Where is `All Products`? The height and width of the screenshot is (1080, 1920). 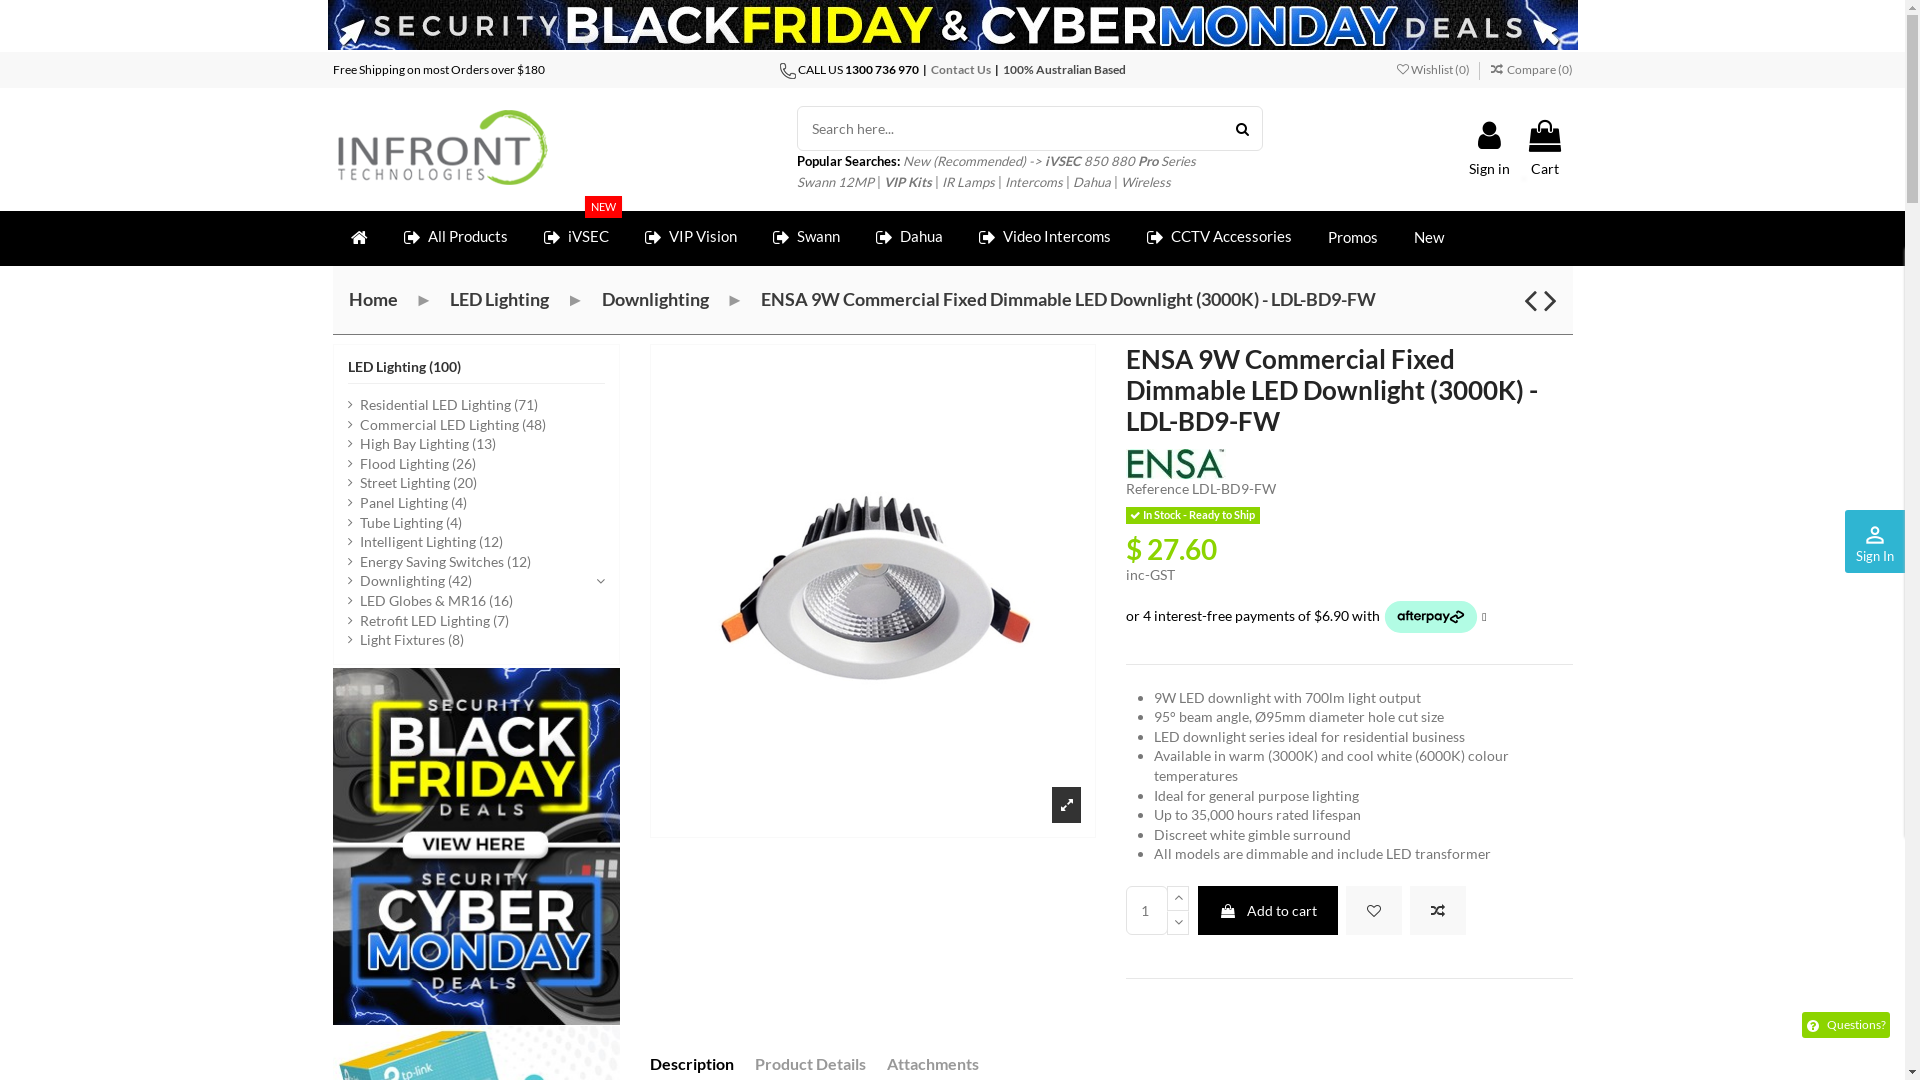
All Products is located at coordinates (456, 238).